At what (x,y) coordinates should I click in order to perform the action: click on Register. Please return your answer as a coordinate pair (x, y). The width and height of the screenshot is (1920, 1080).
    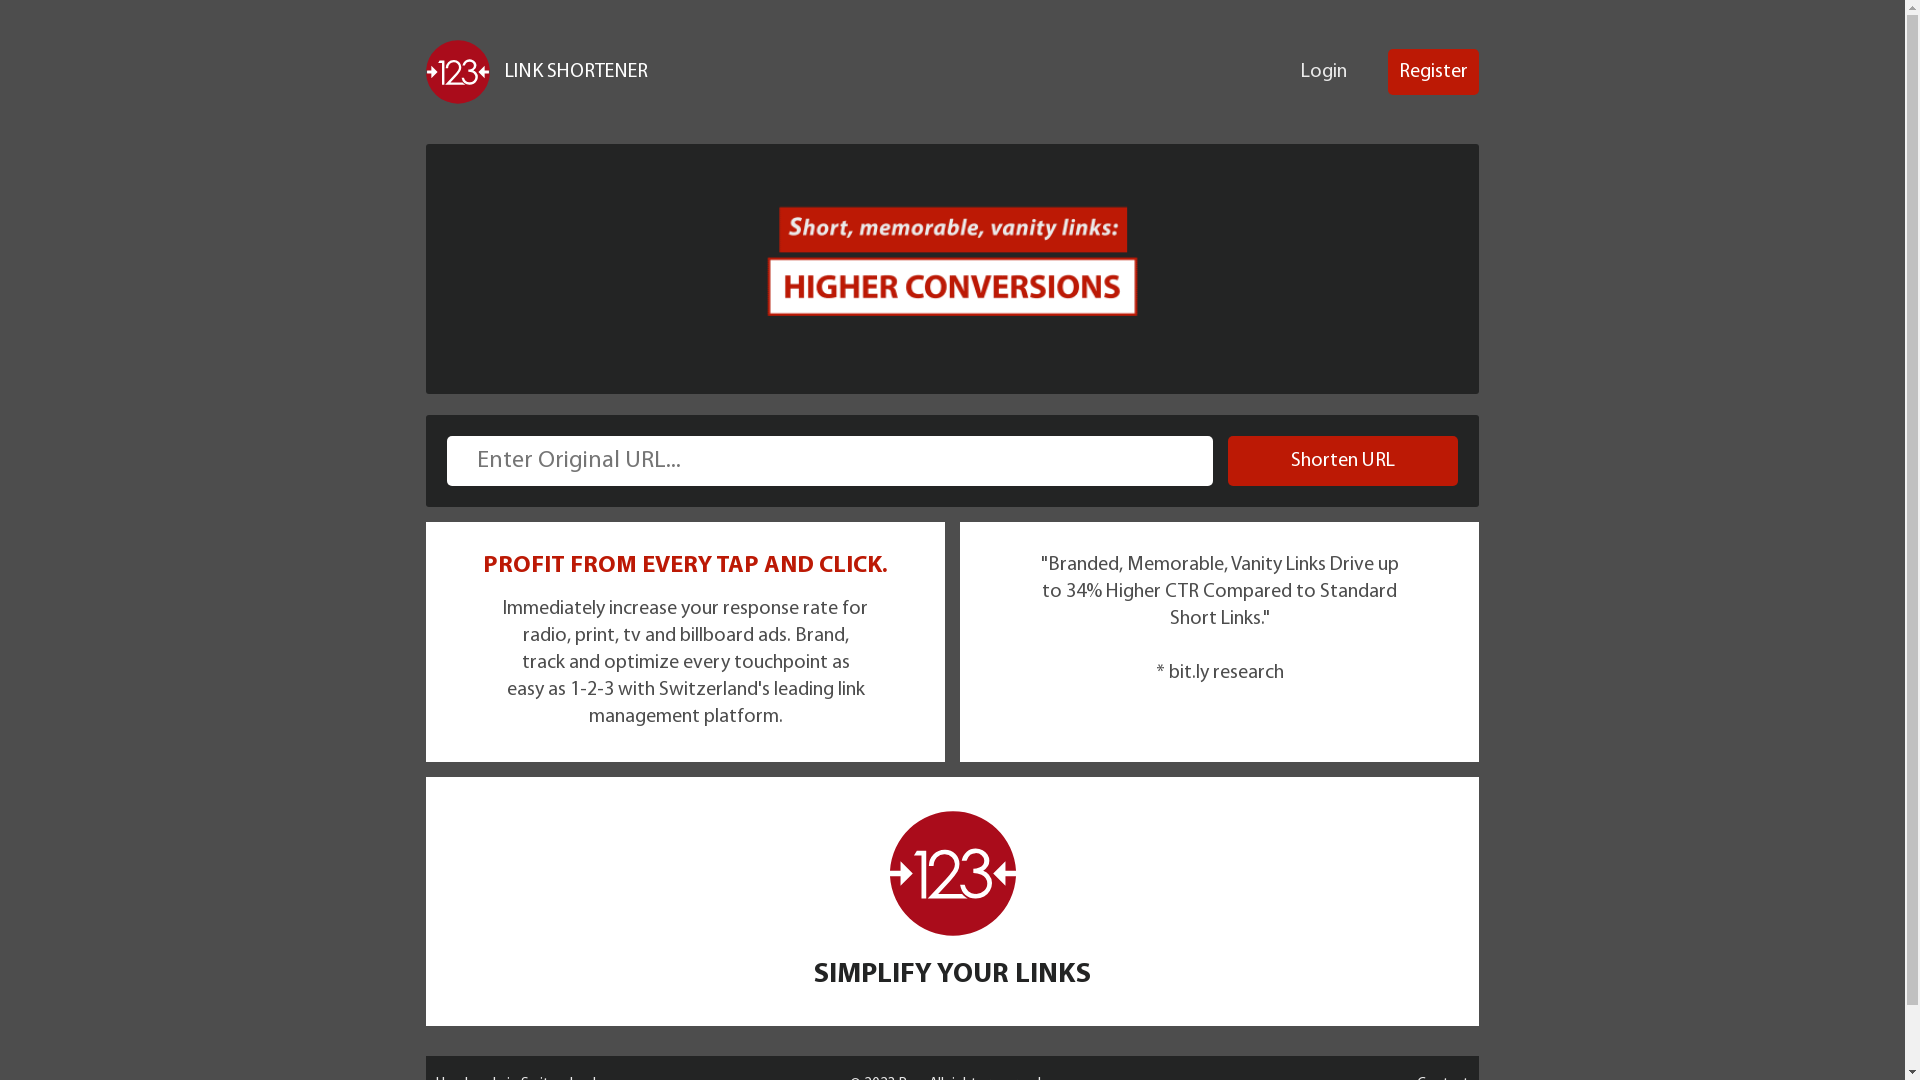
    Looking at the image, I should click on (1434, 72).